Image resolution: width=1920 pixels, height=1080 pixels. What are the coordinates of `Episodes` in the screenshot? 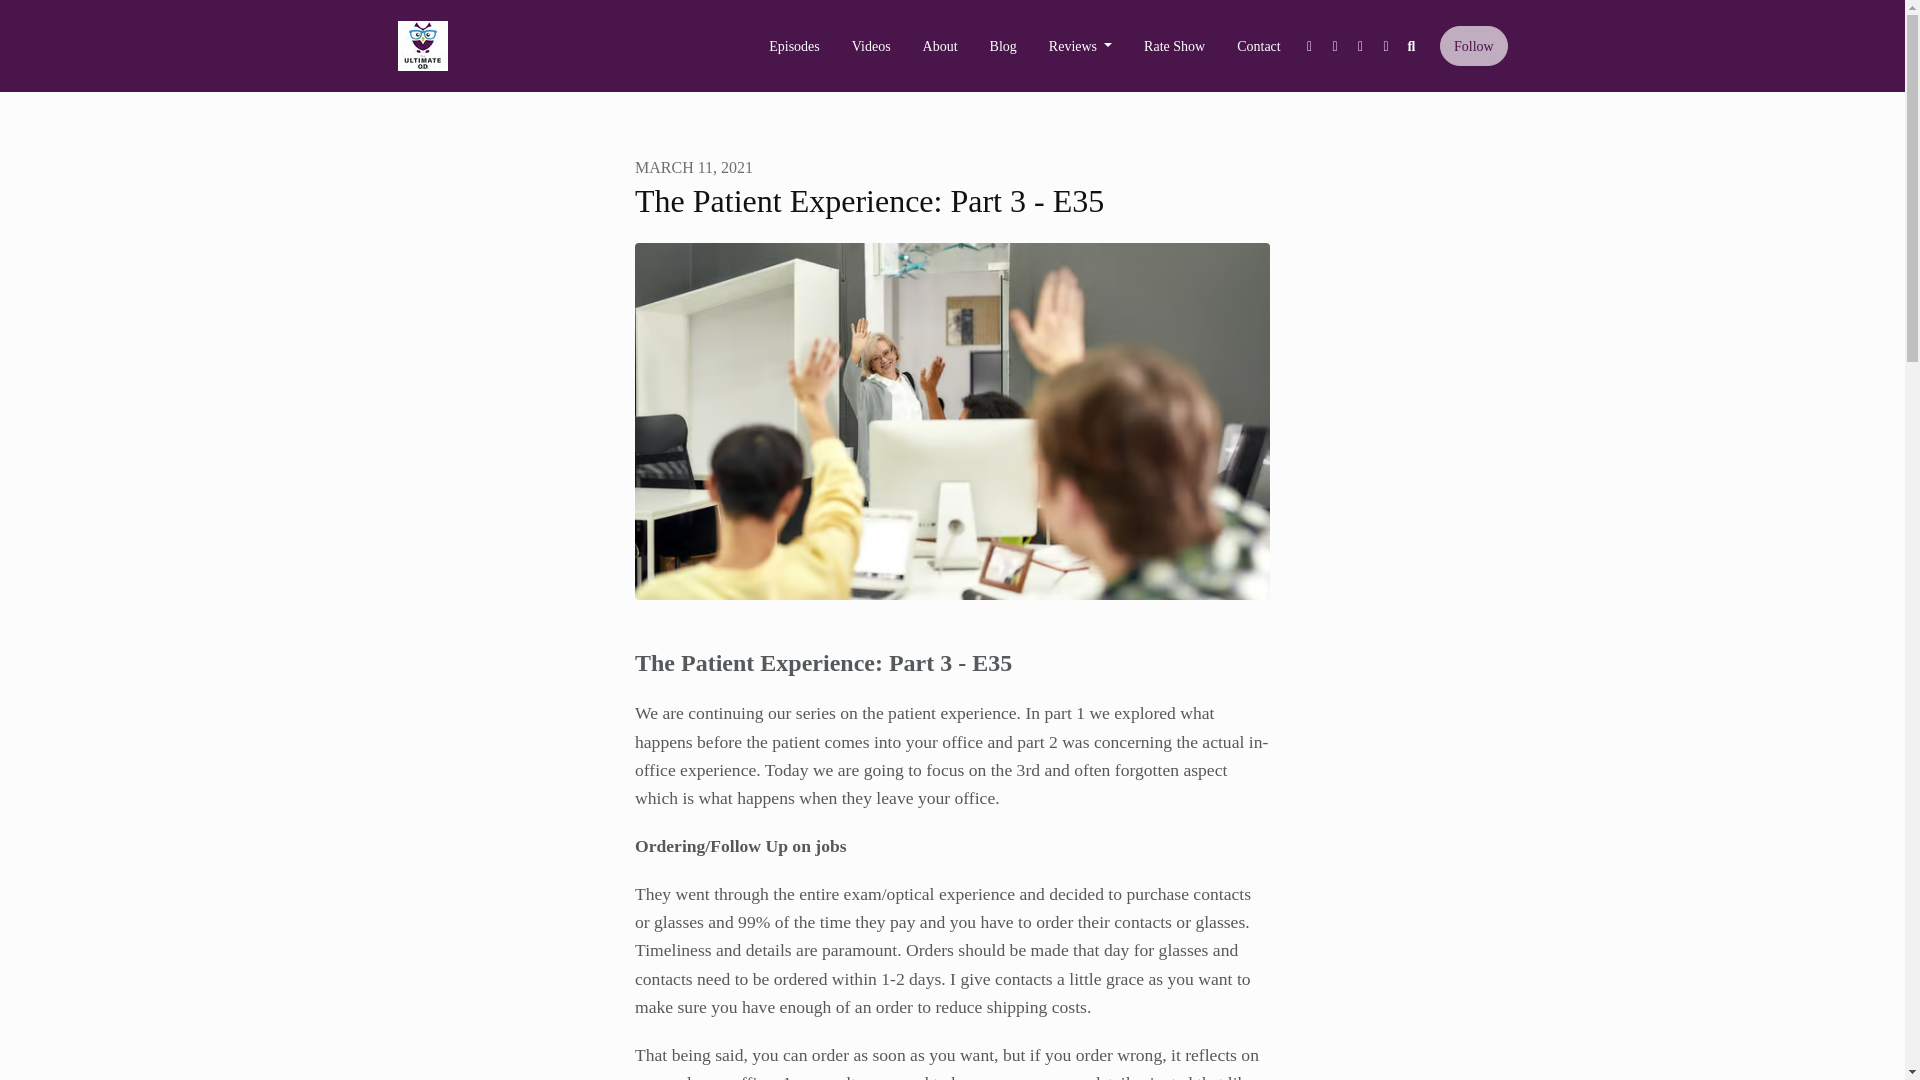 It's located at (794, 46).